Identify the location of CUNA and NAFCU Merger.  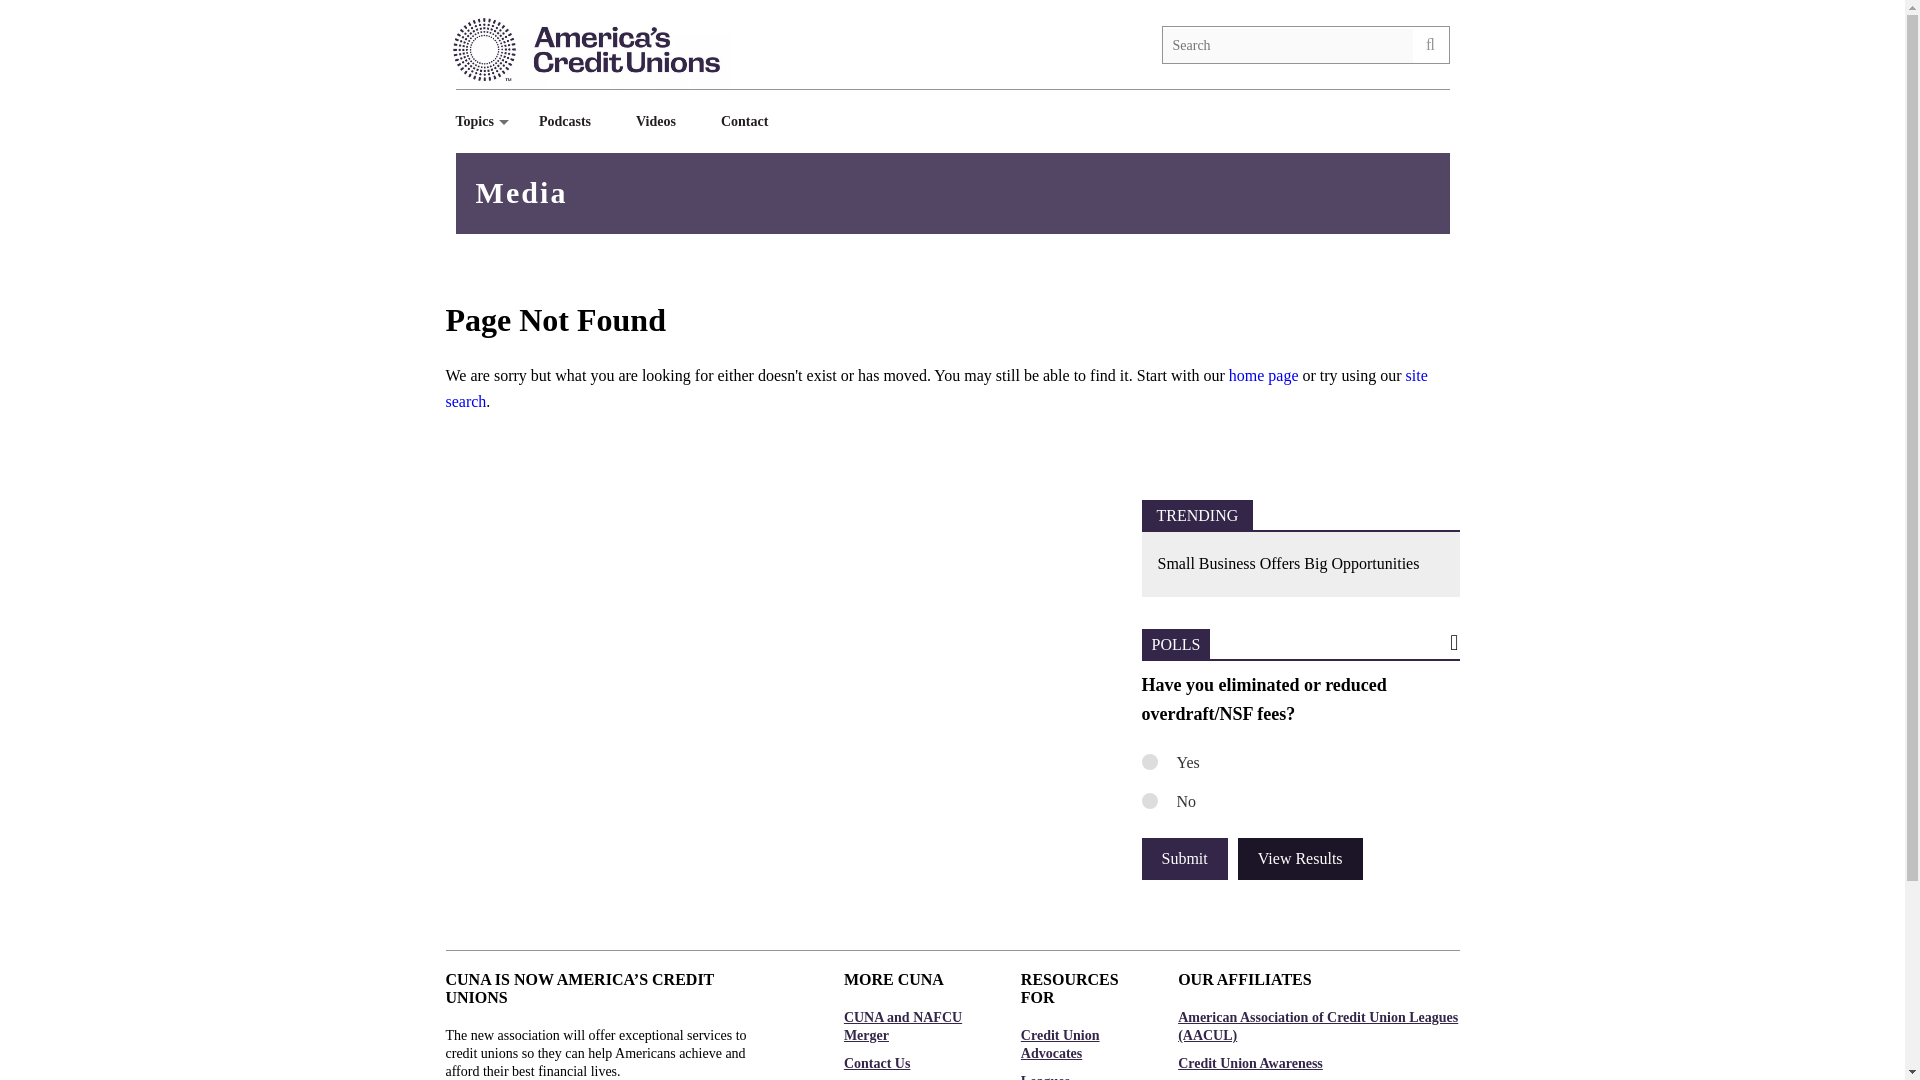
(912, 1026).